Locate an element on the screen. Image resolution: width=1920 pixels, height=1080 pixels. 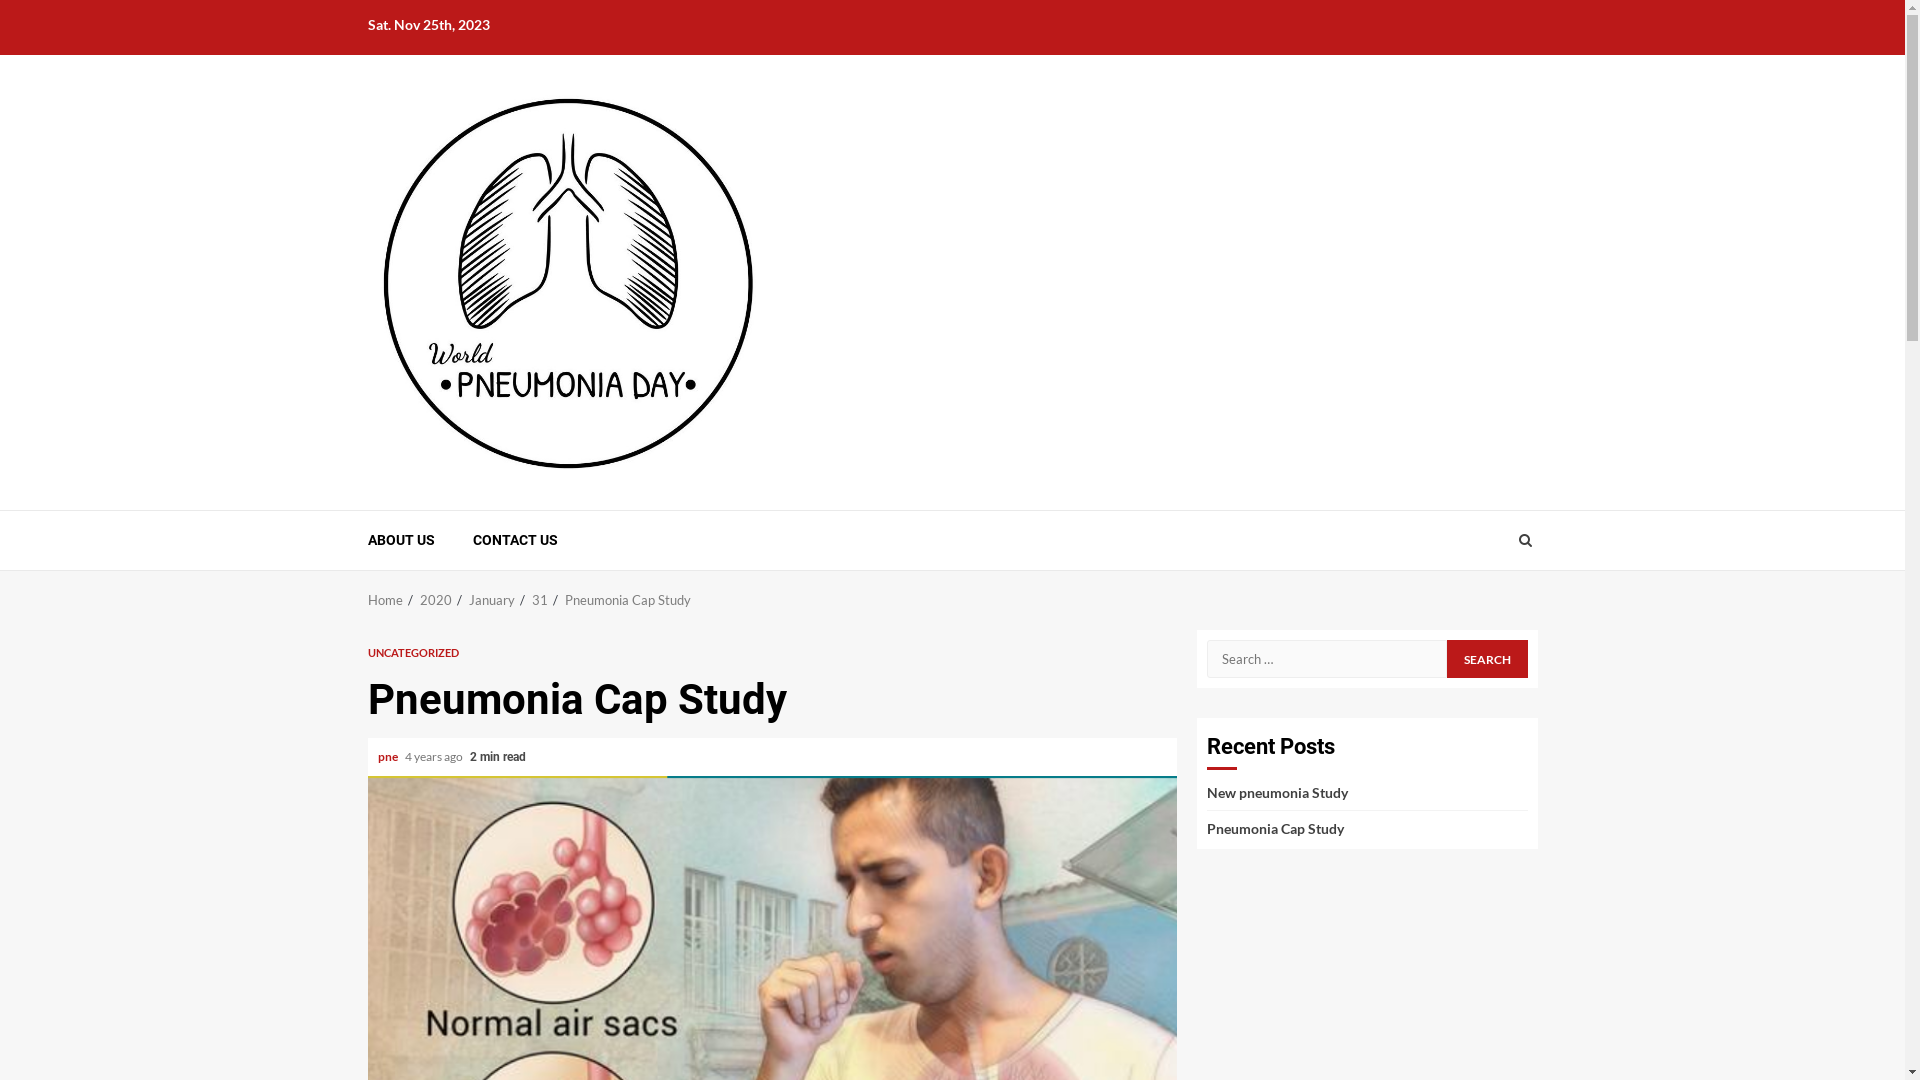
pne is located at coordinates (389, 756).